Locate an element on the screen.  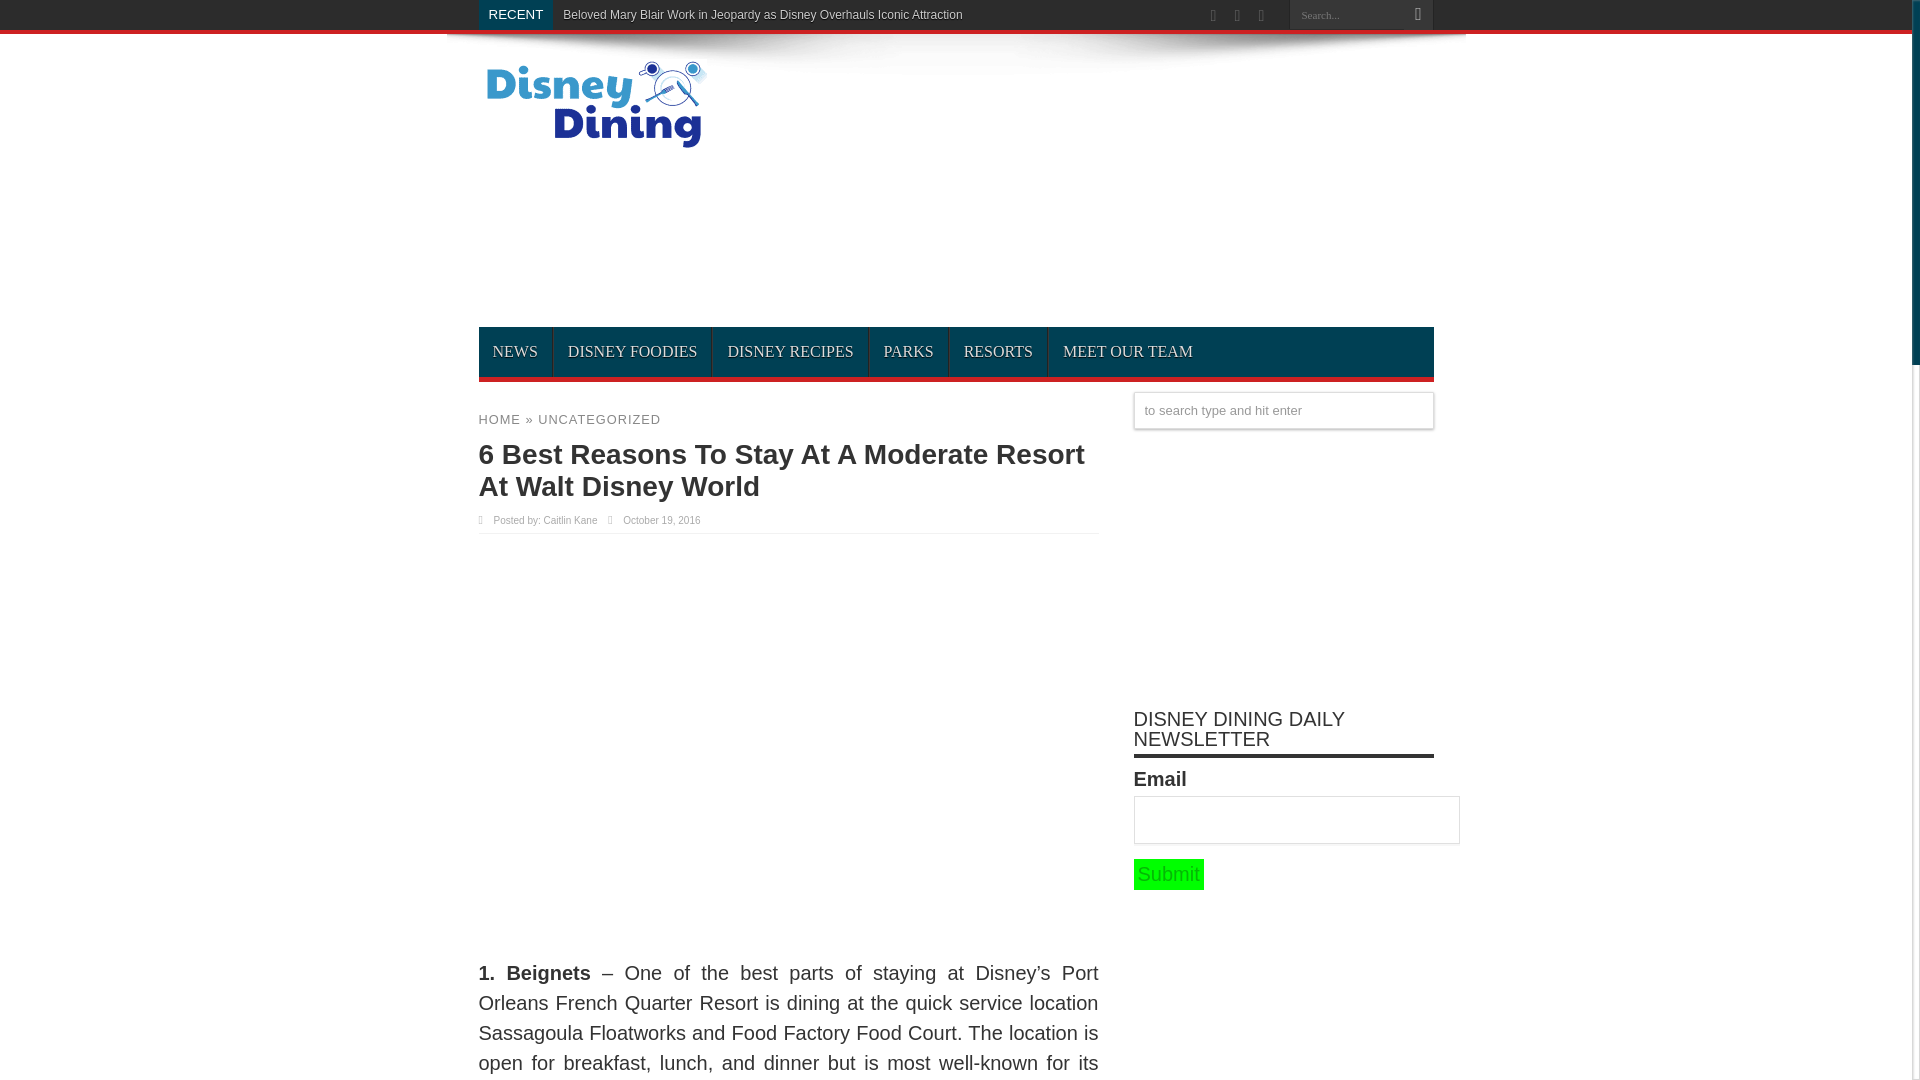
MEET OUR TEAM is located at coordinates (1128, 352).